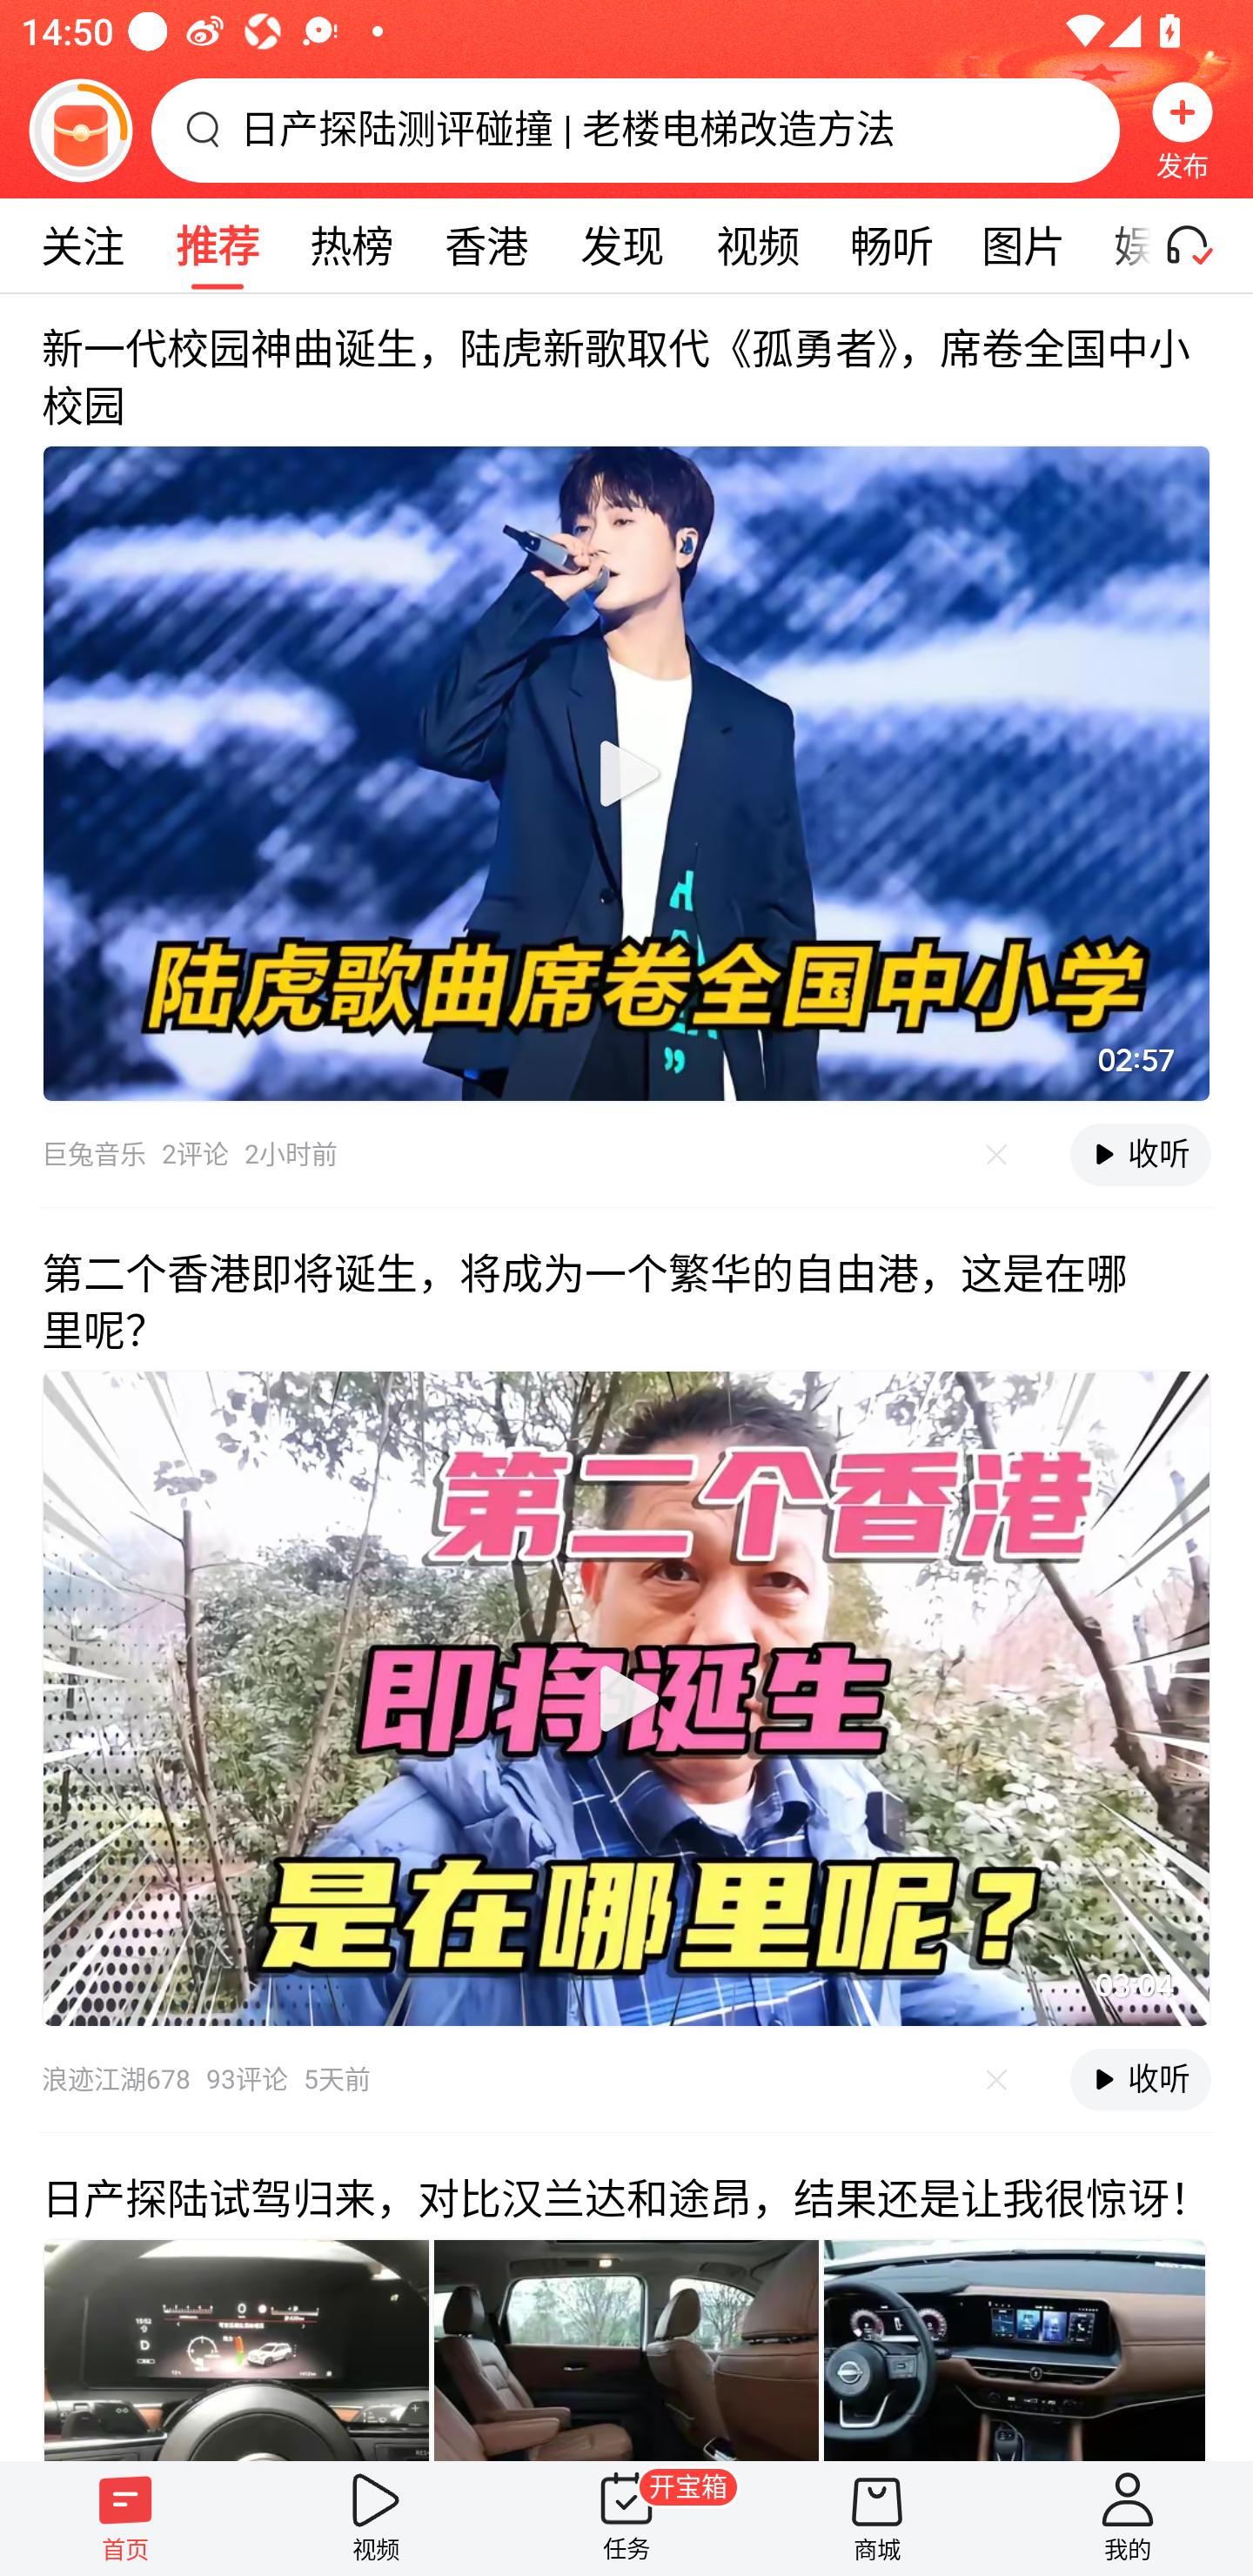  What do you see at coordinates (635, 130) in the screenshot?
I see `日产探陆测评碰撞 | 老楼电梯改造方法 搜索框，日产探陆测评碰撞 | 老楼电梯改造方法` at bounding box center [635, 130].